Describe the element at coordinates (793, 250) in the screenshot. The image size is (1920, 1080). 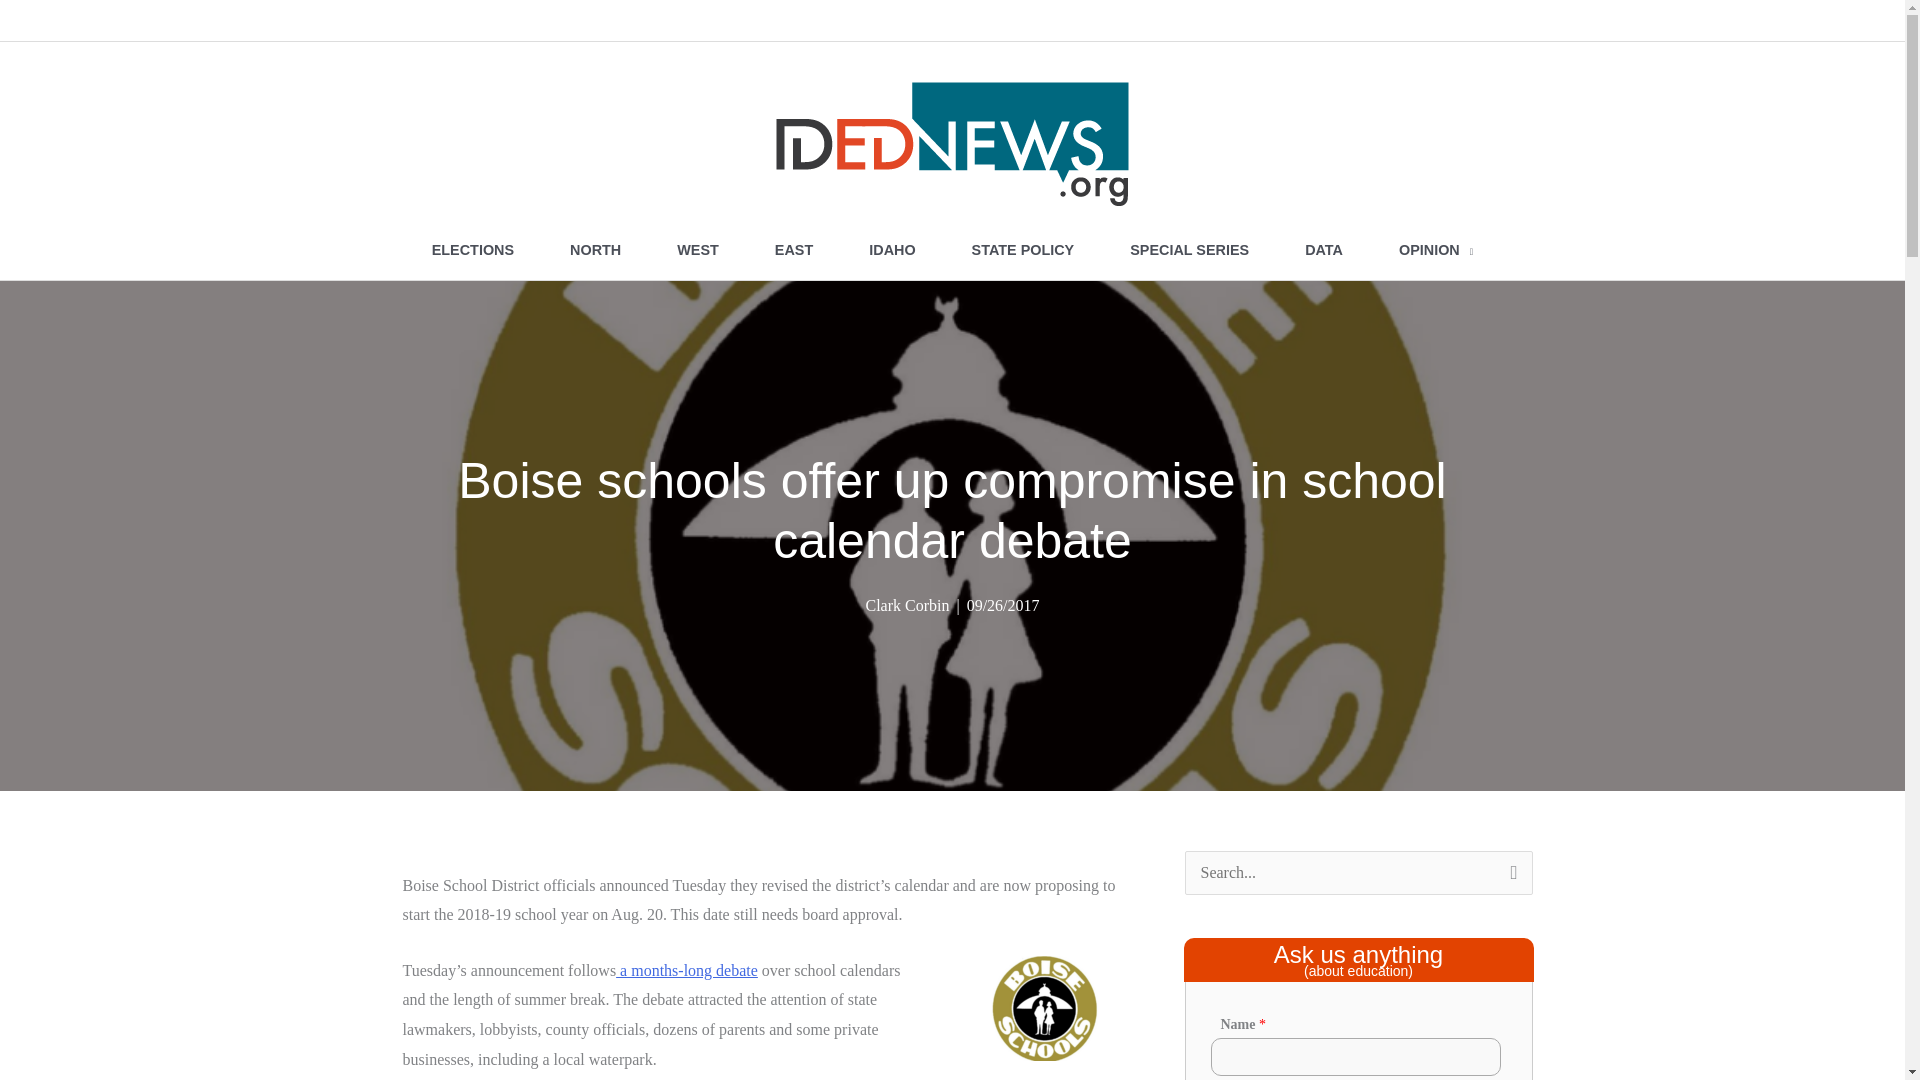
I see `EAST` at that location.